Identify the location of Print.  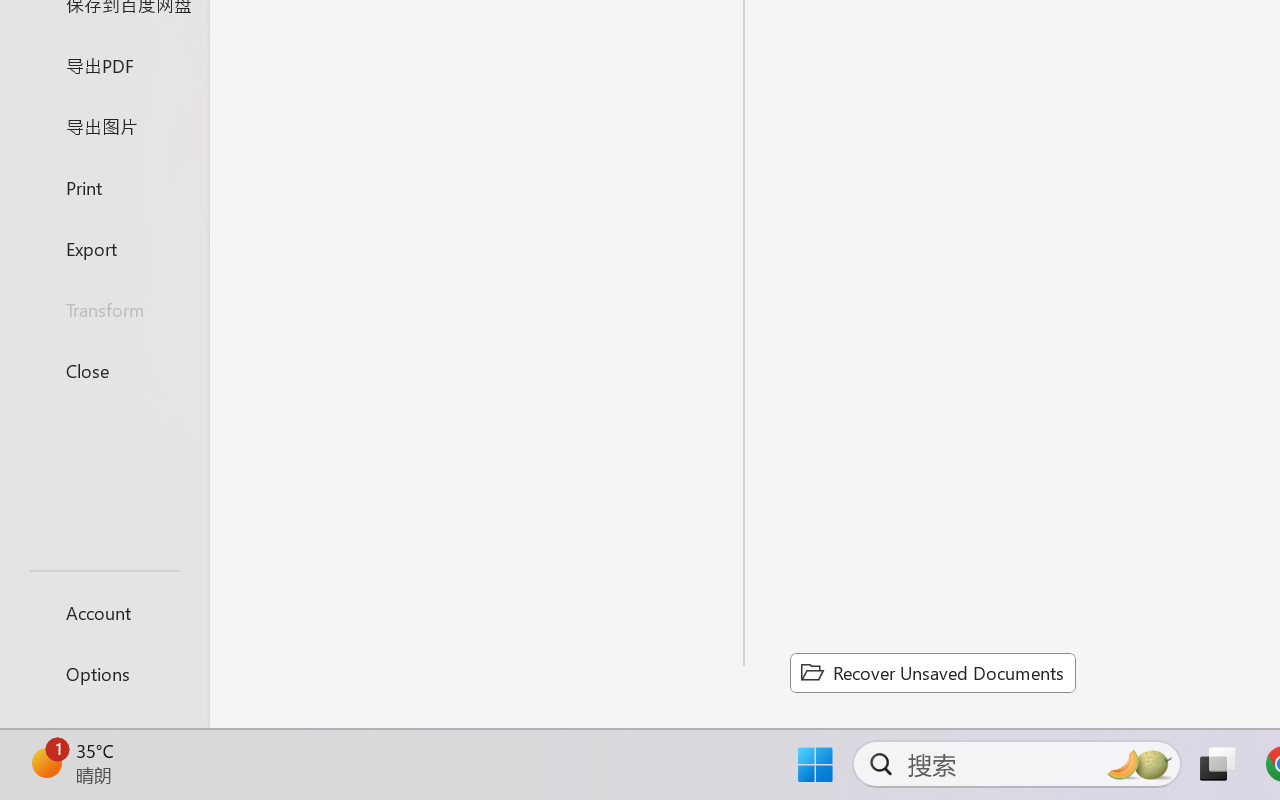
(104, 186).